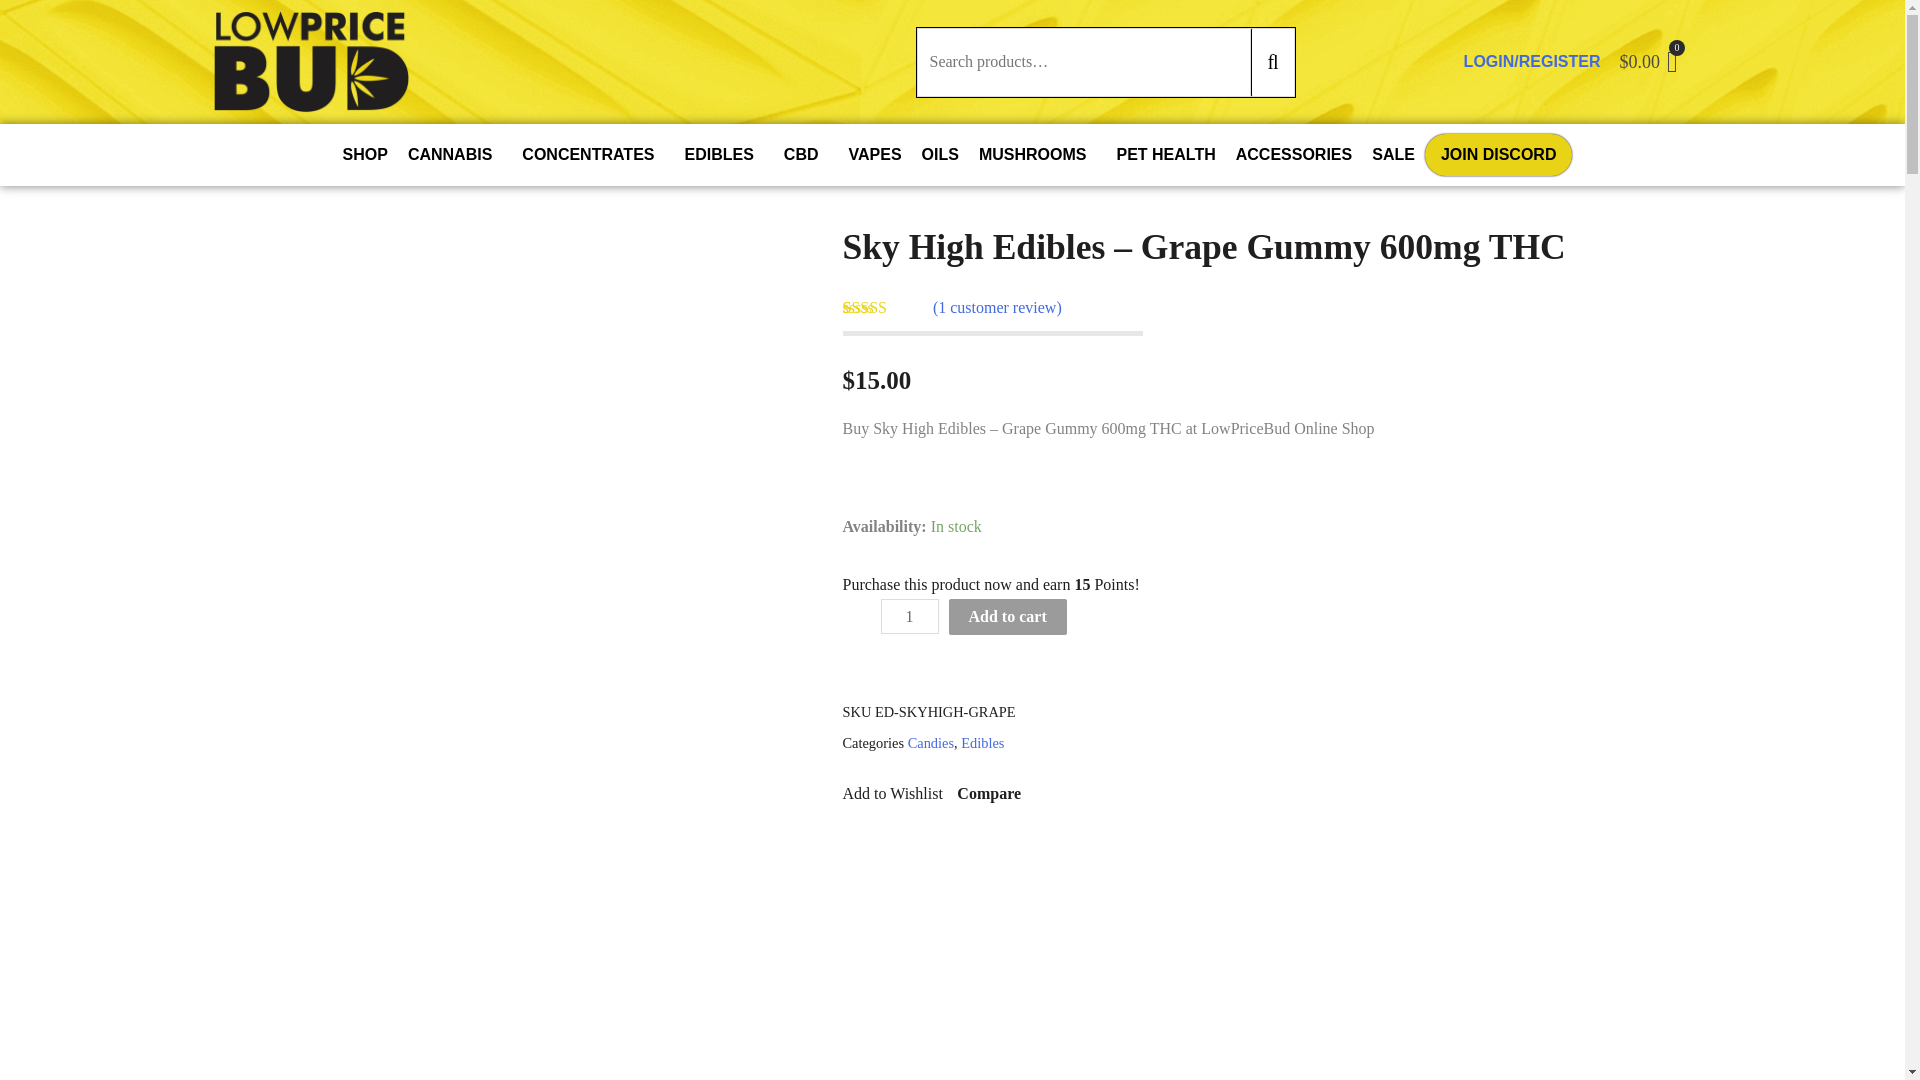 The width and height of the screenshot is (1920, 1080). Describe the element at coordinates (908, 616) in the screenshot. I see `1` at that location.